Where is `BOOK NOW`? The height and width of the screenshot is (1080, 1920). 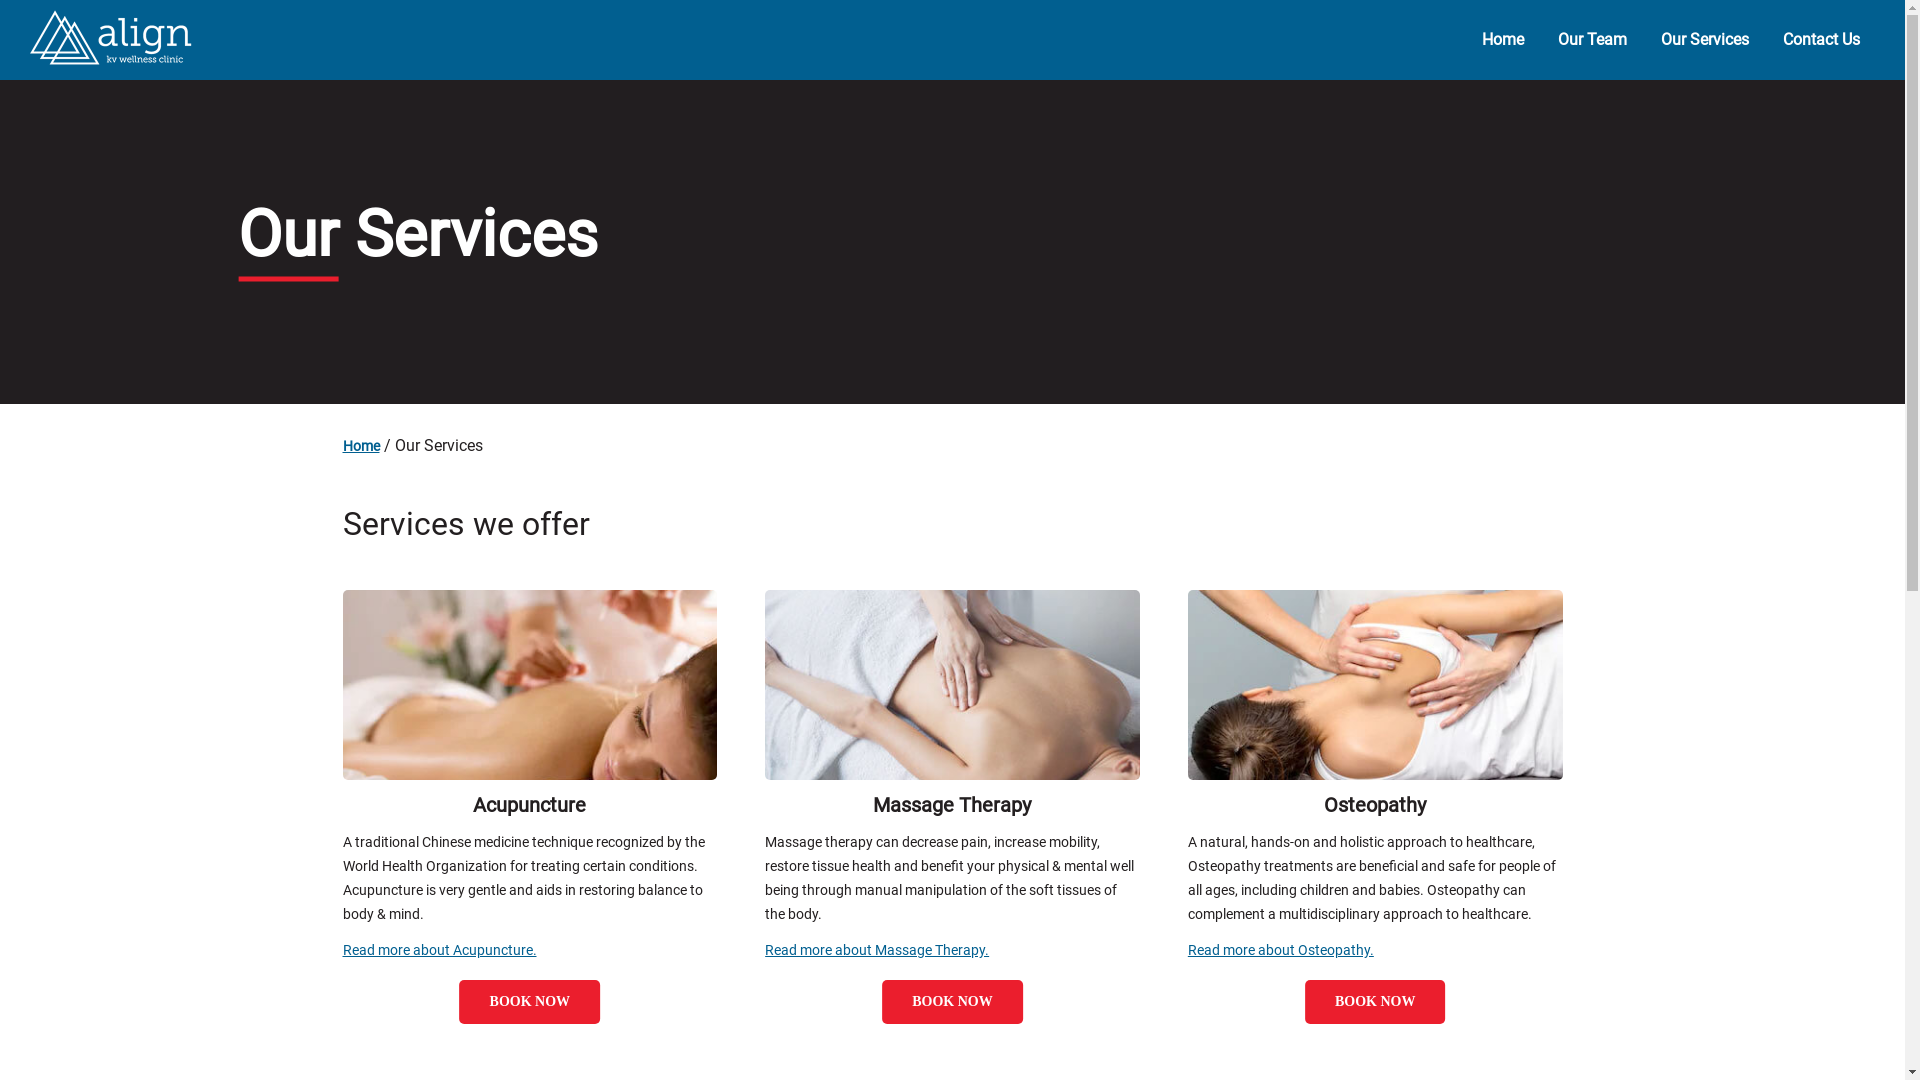 BOOK NOW is located at coordinates (530, 1002).